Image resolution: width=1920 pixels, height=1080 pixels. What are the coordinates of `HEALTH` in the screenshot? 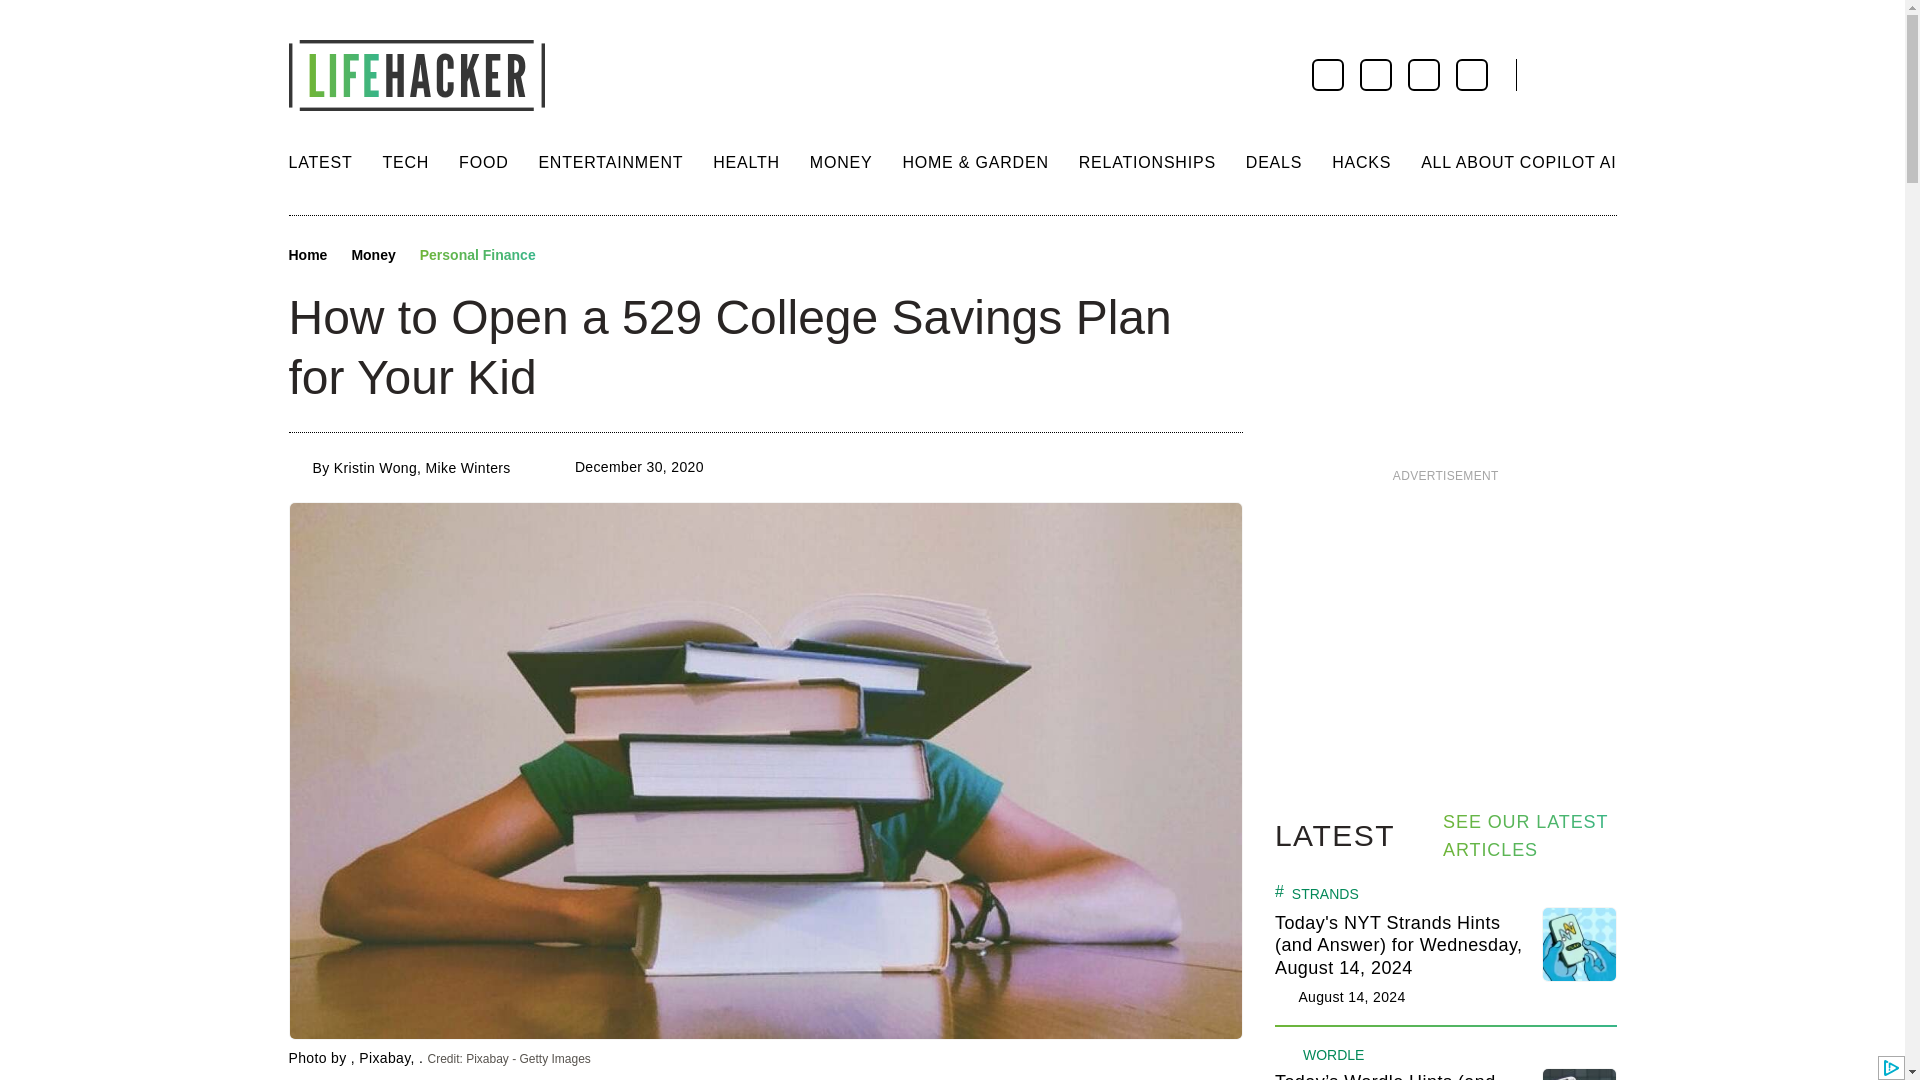 It's located at (746, 162).